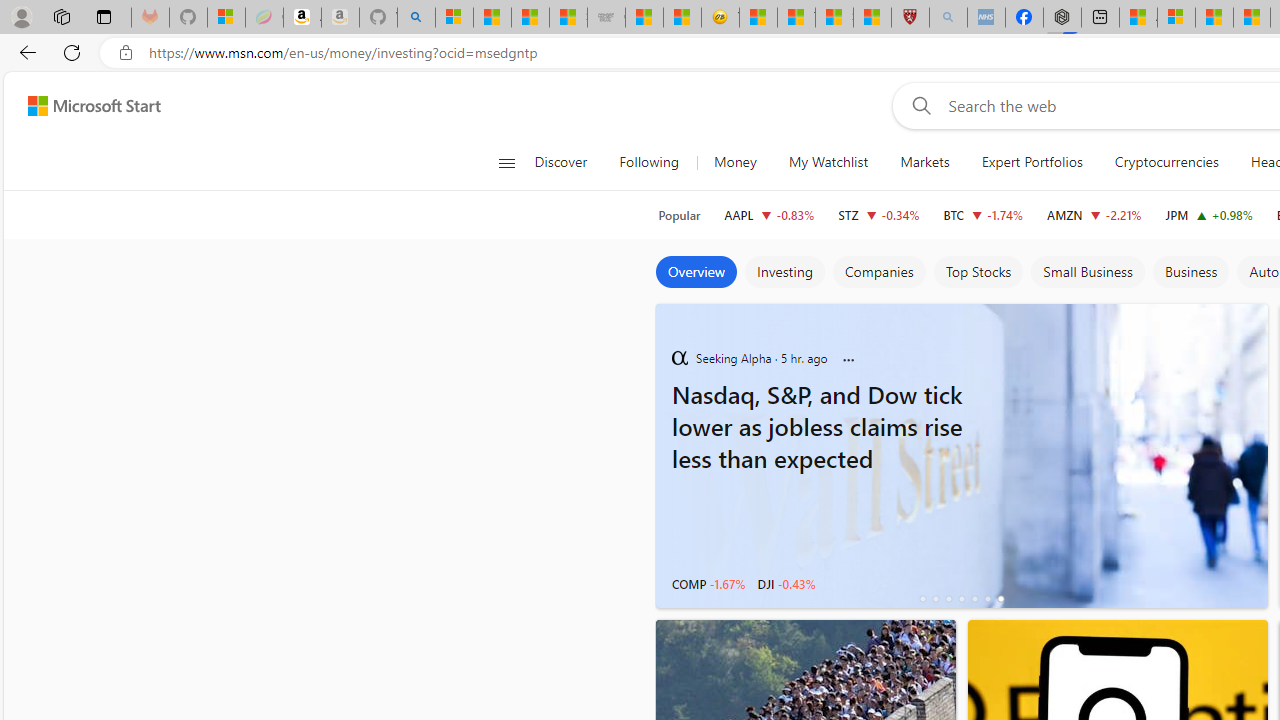 Image resolution: width=1280 pixels, height=720 pixels. Describe the element at coordinates (1190, 272) in the screenshot. I see `Business` at that location.